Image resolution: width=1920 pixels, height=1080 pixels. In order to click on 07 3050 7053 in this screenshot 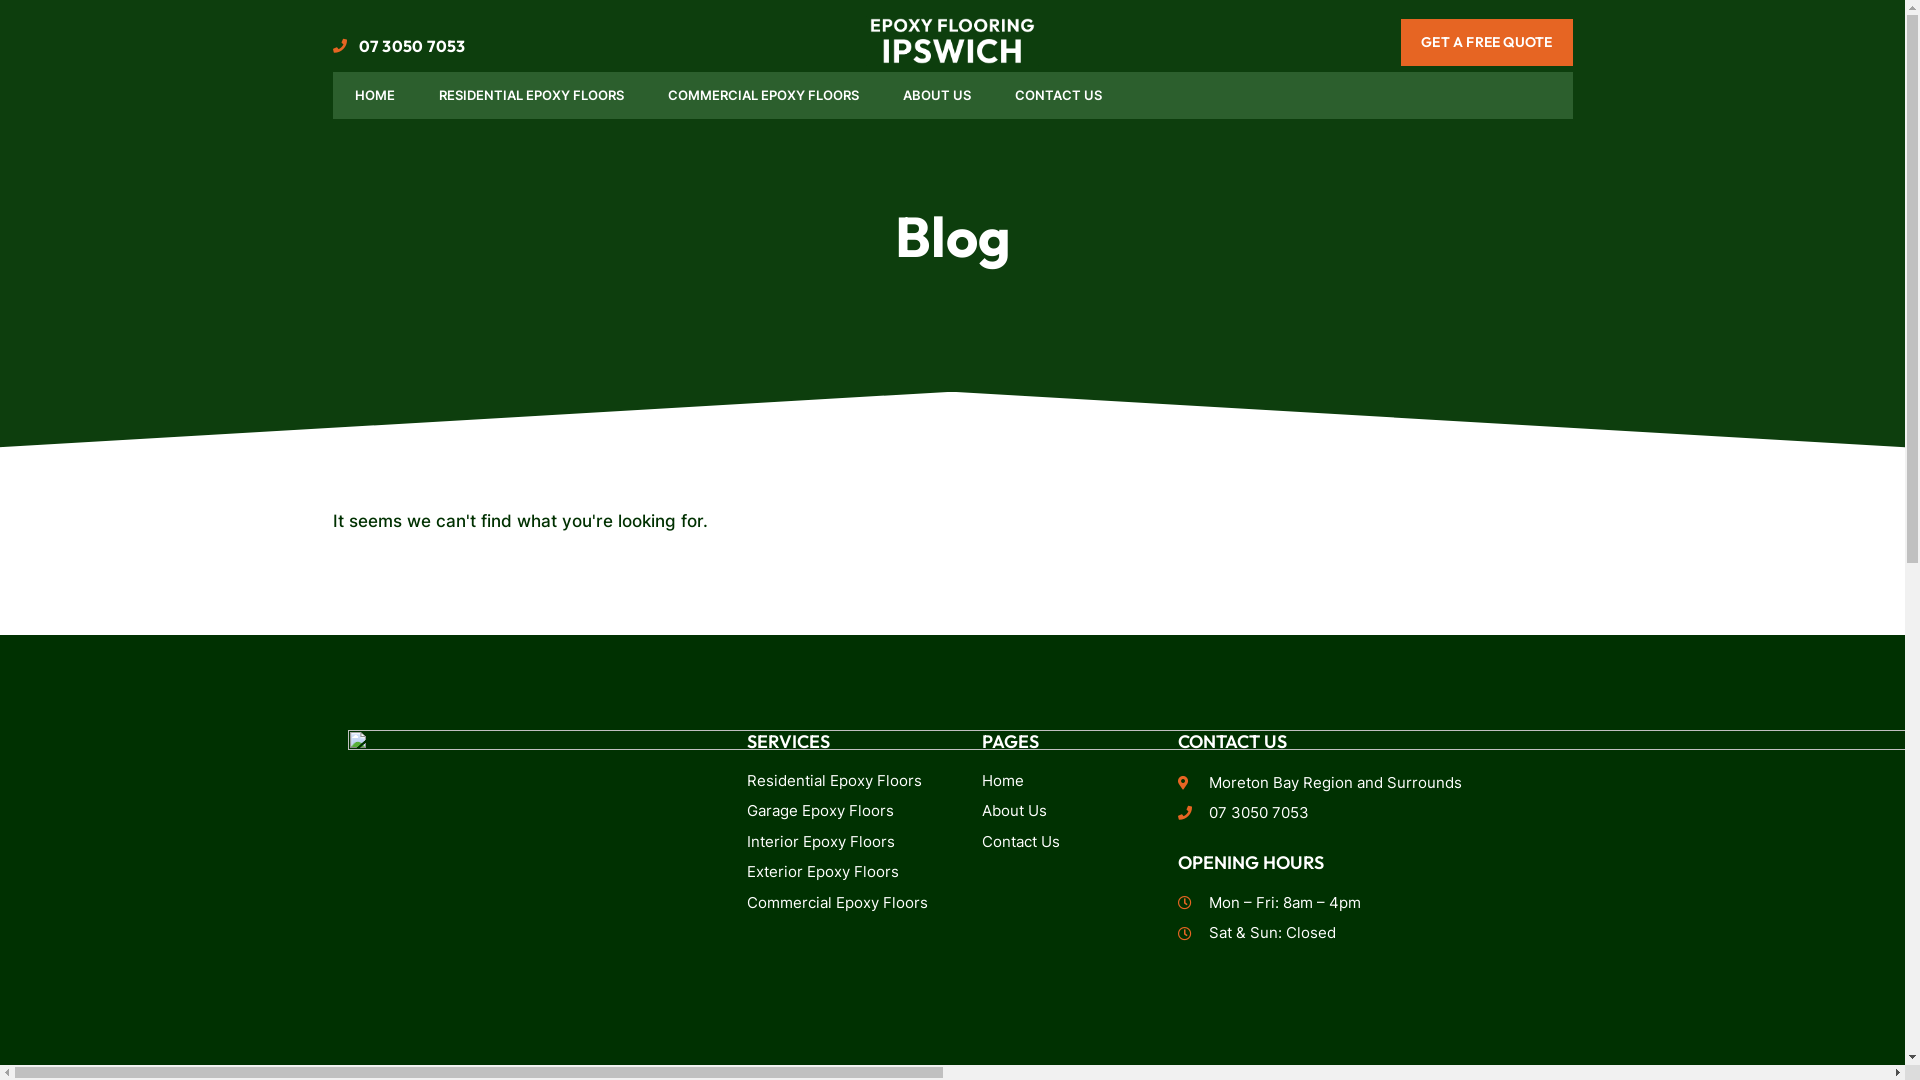, I will do `click(398, 46)`.